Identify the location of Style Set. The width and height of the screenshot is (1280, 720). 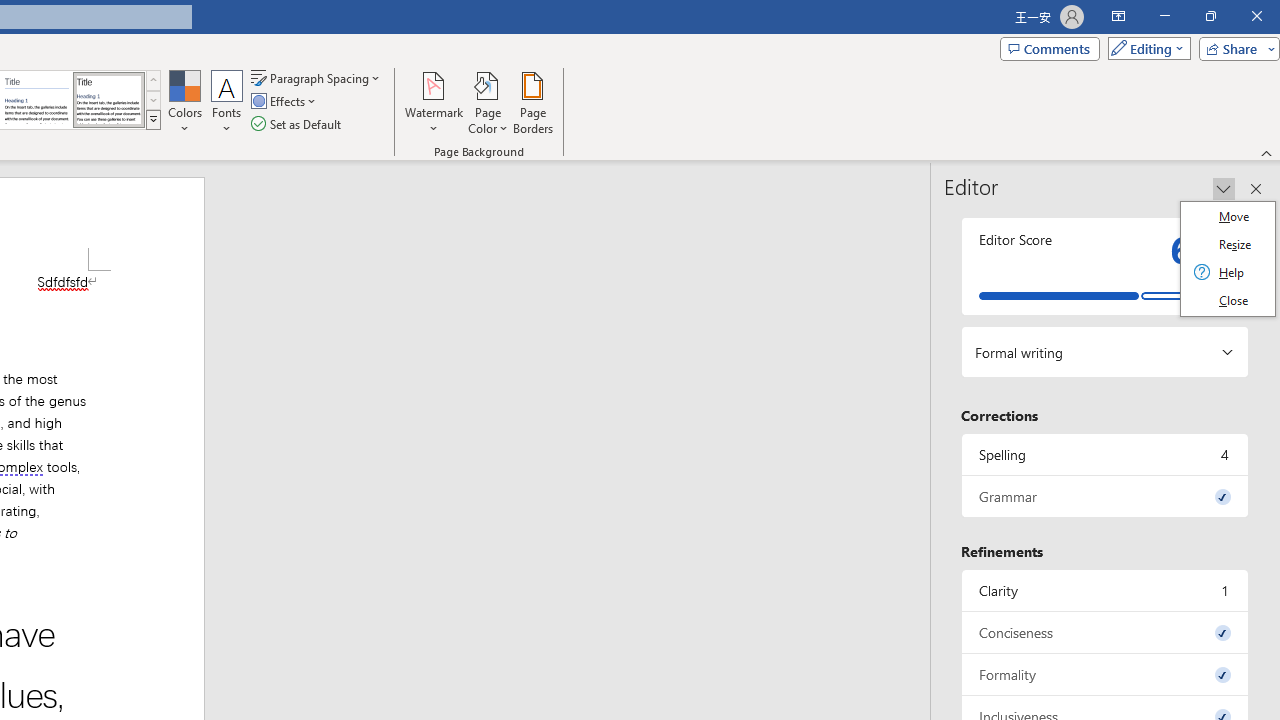
(153, 120).